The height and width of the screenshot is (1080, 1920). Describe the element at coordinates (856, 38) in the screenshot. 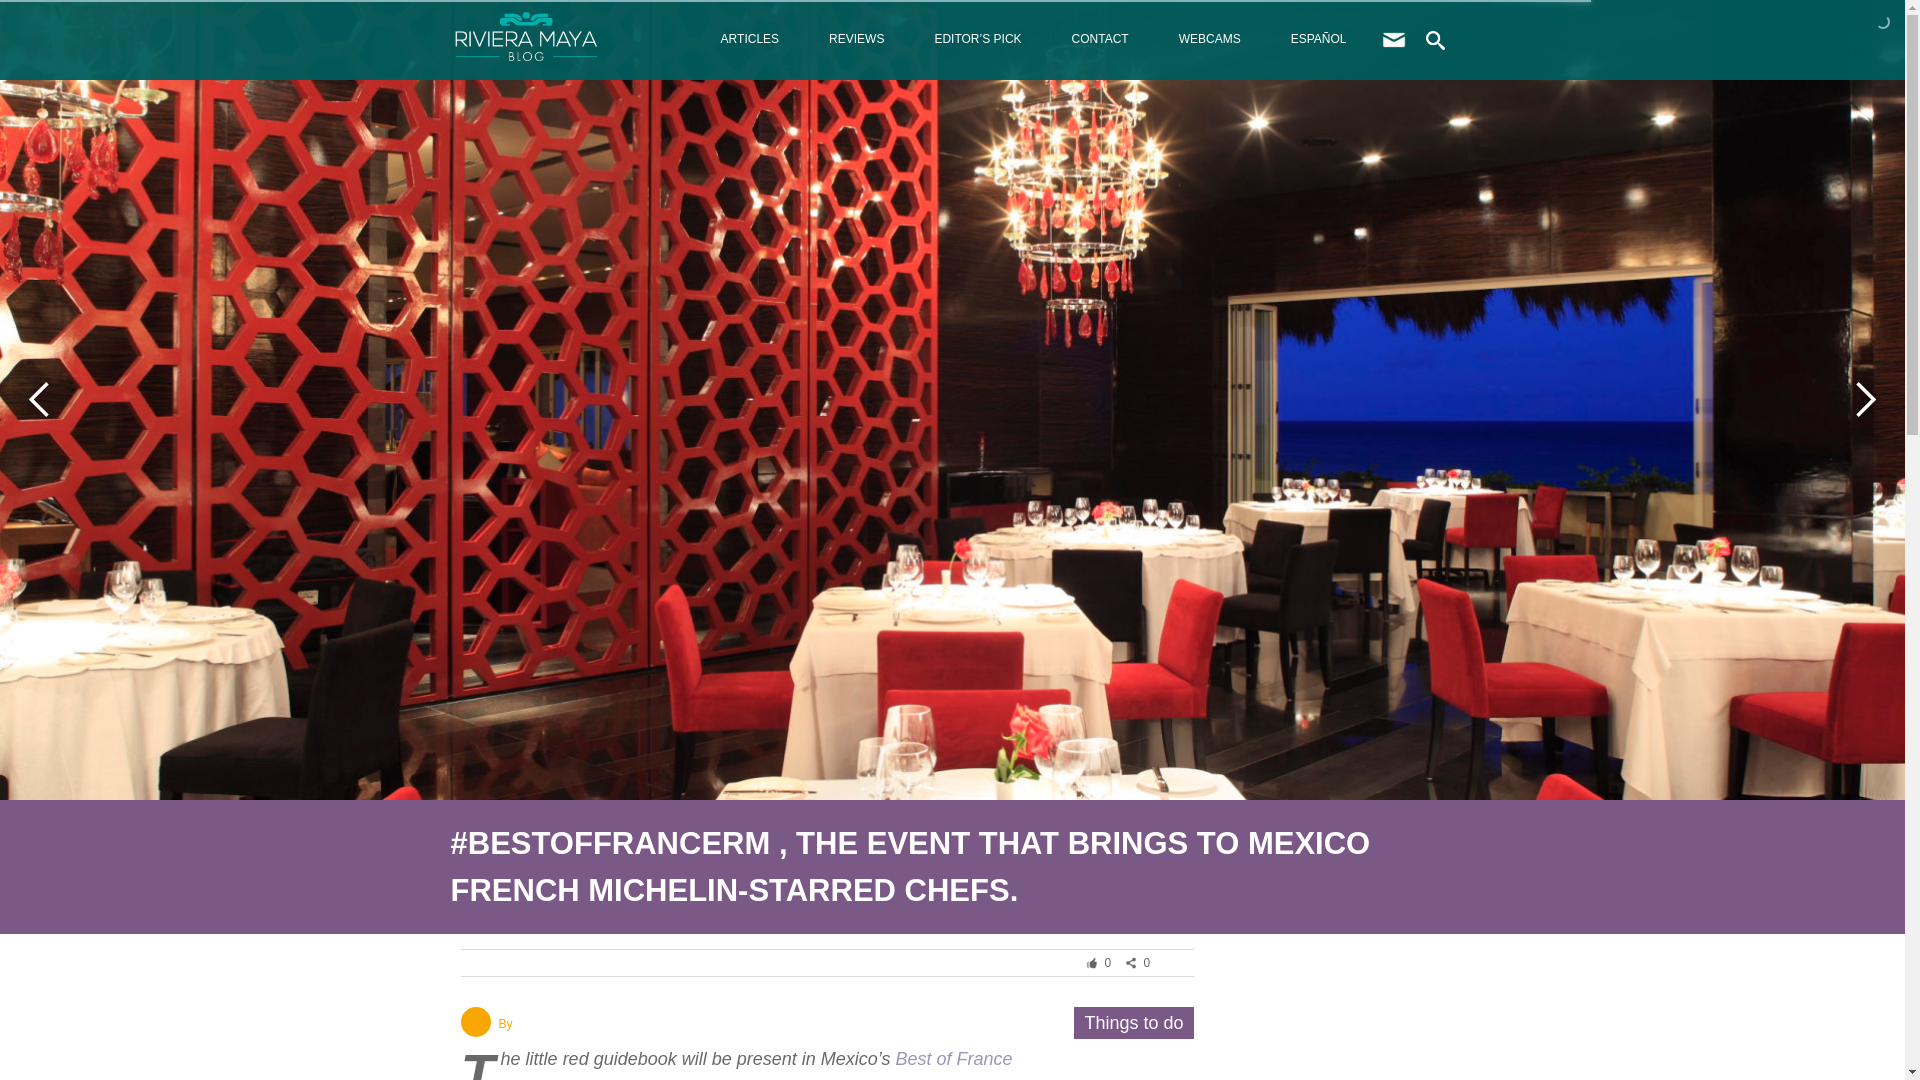

I see `REVIEWS` at that location.